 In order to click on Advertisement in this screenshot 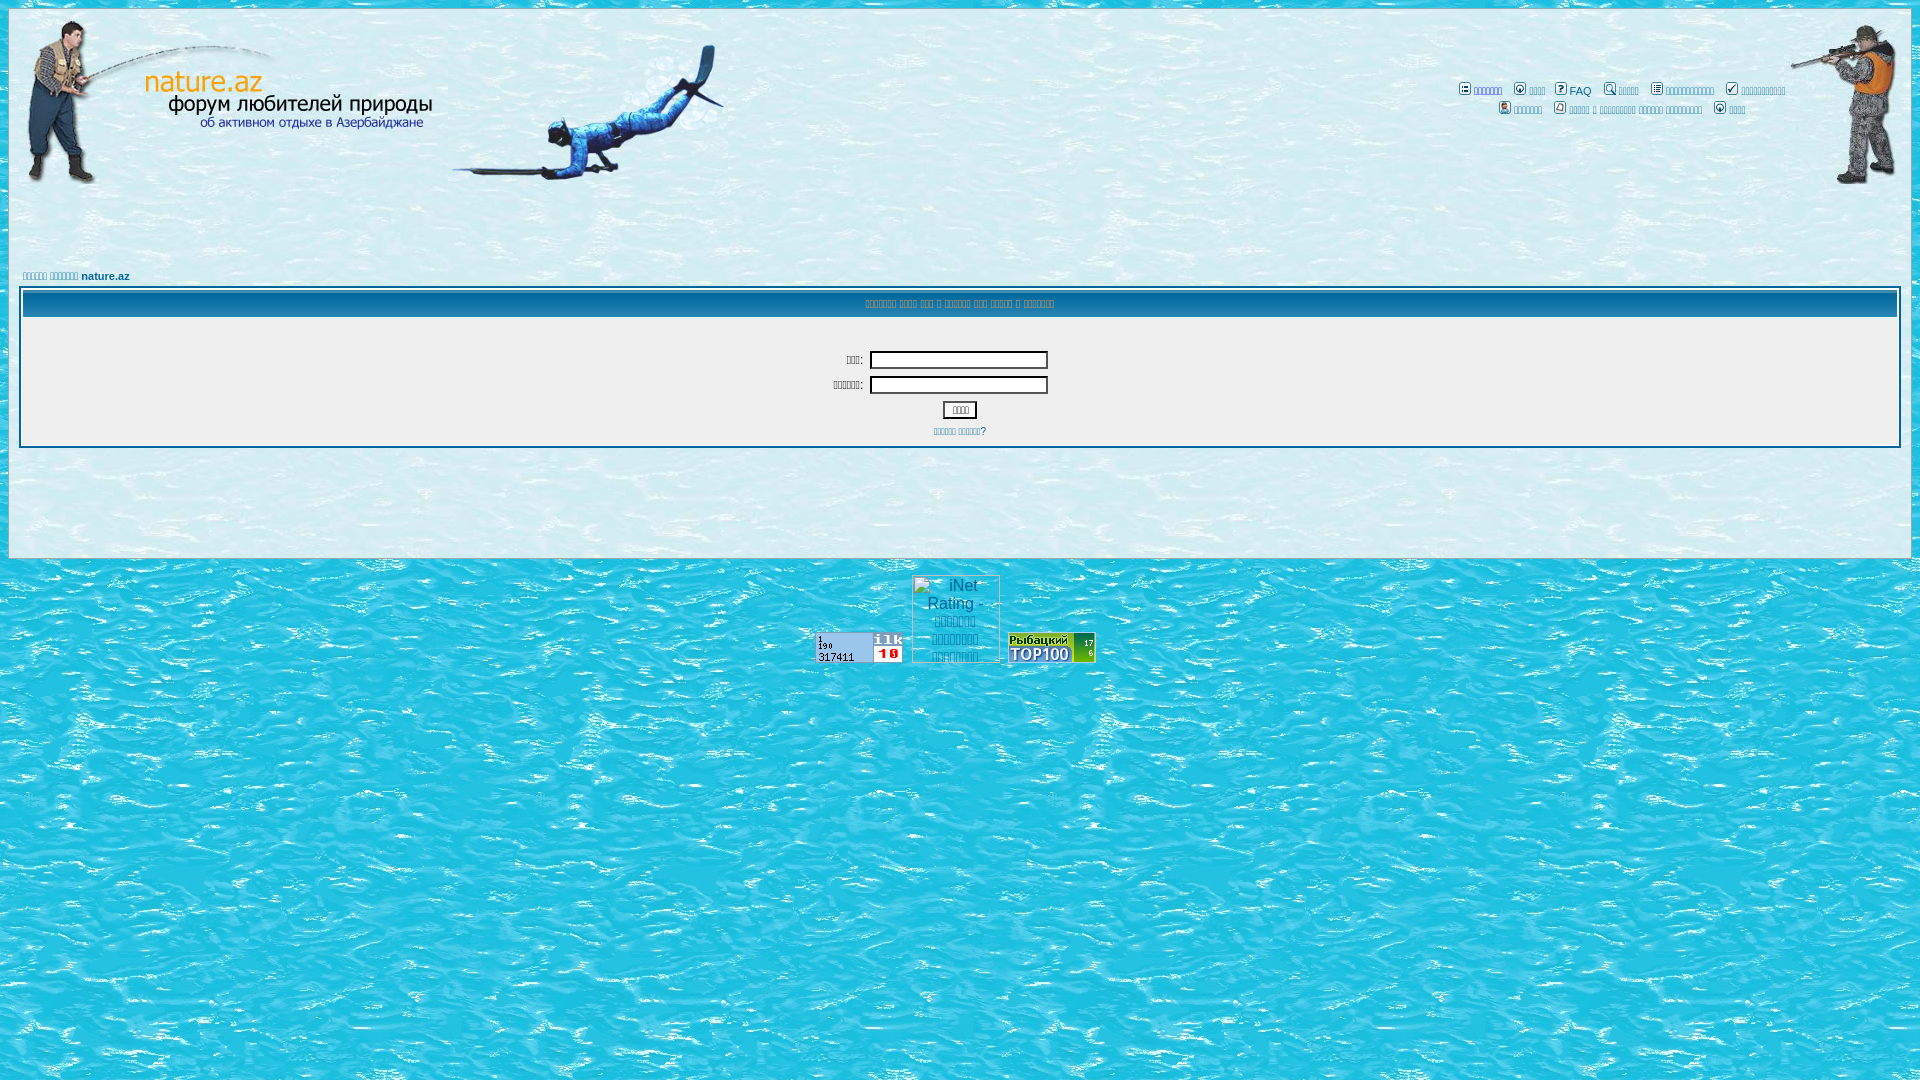, I will do `click(1195, 516)`.